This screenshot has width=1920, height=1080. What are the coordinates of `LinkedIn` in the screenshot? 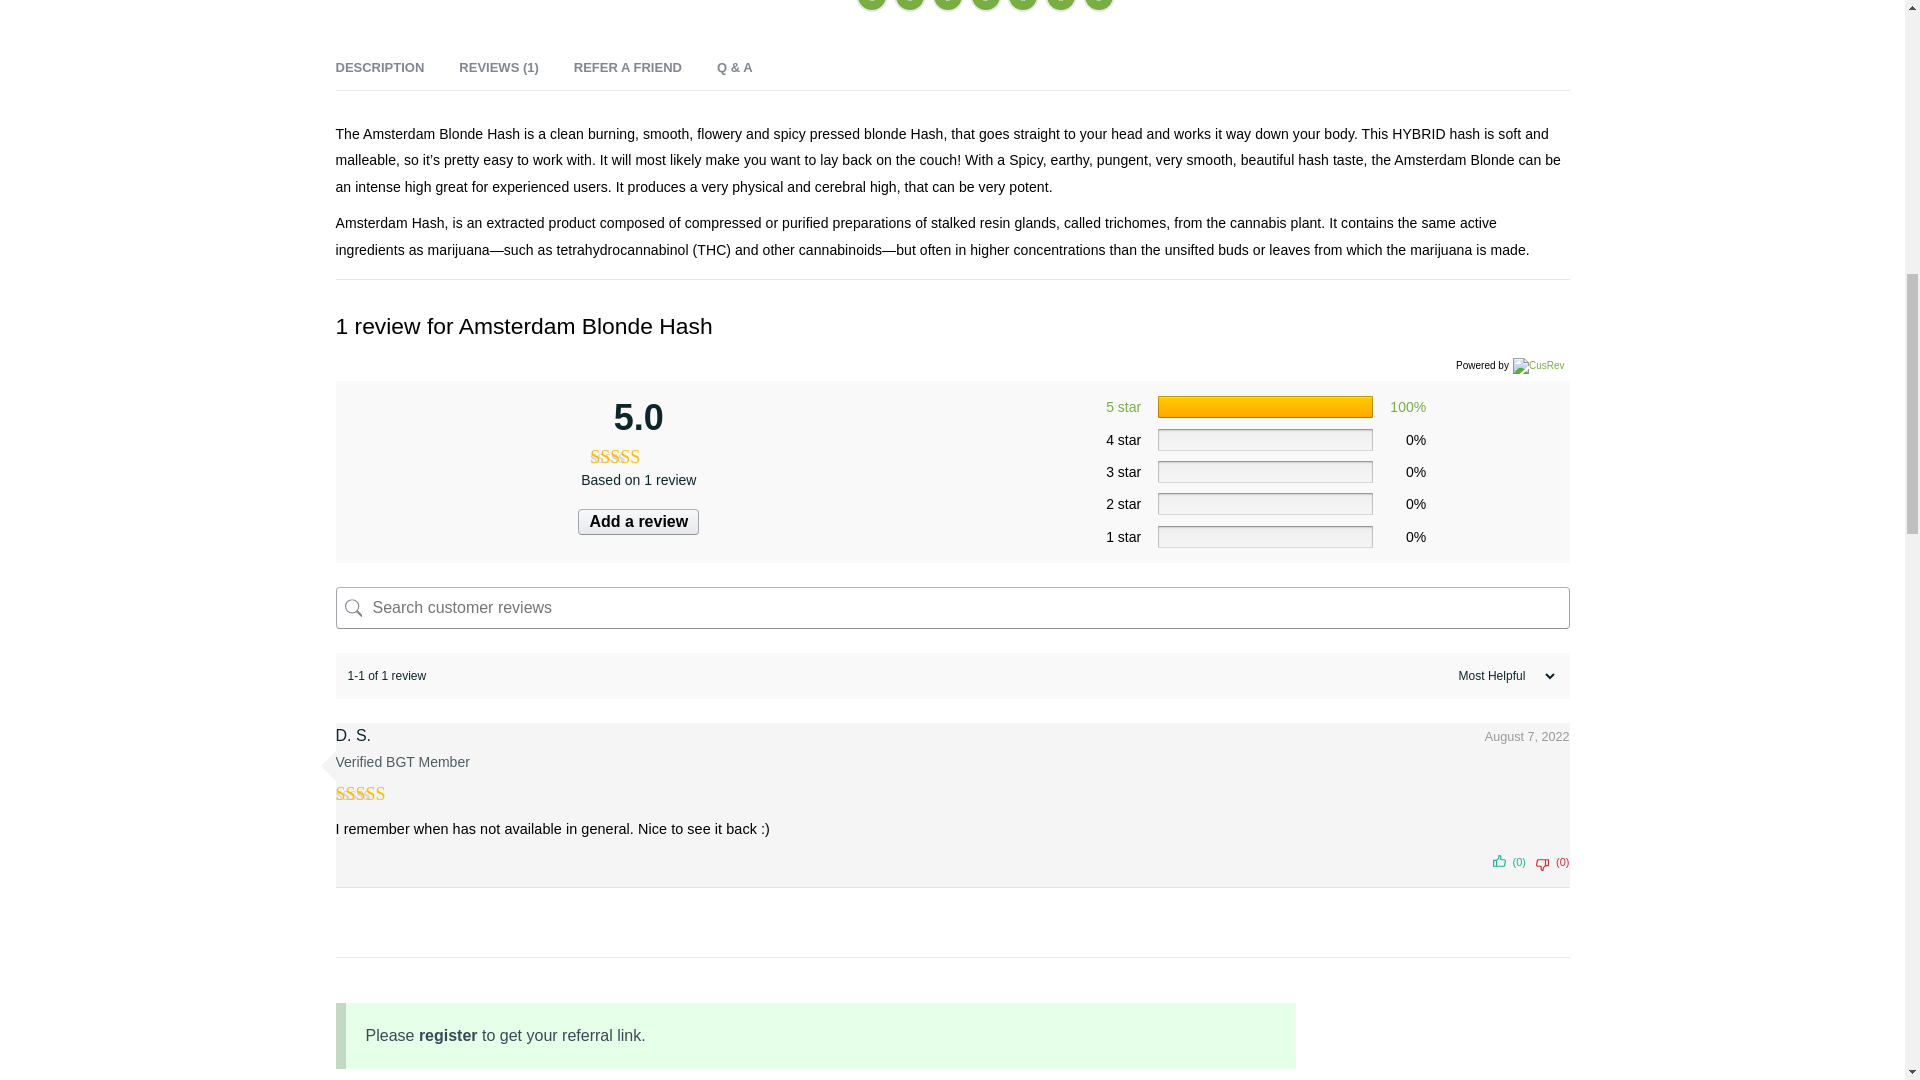 It's located at (947, 6).